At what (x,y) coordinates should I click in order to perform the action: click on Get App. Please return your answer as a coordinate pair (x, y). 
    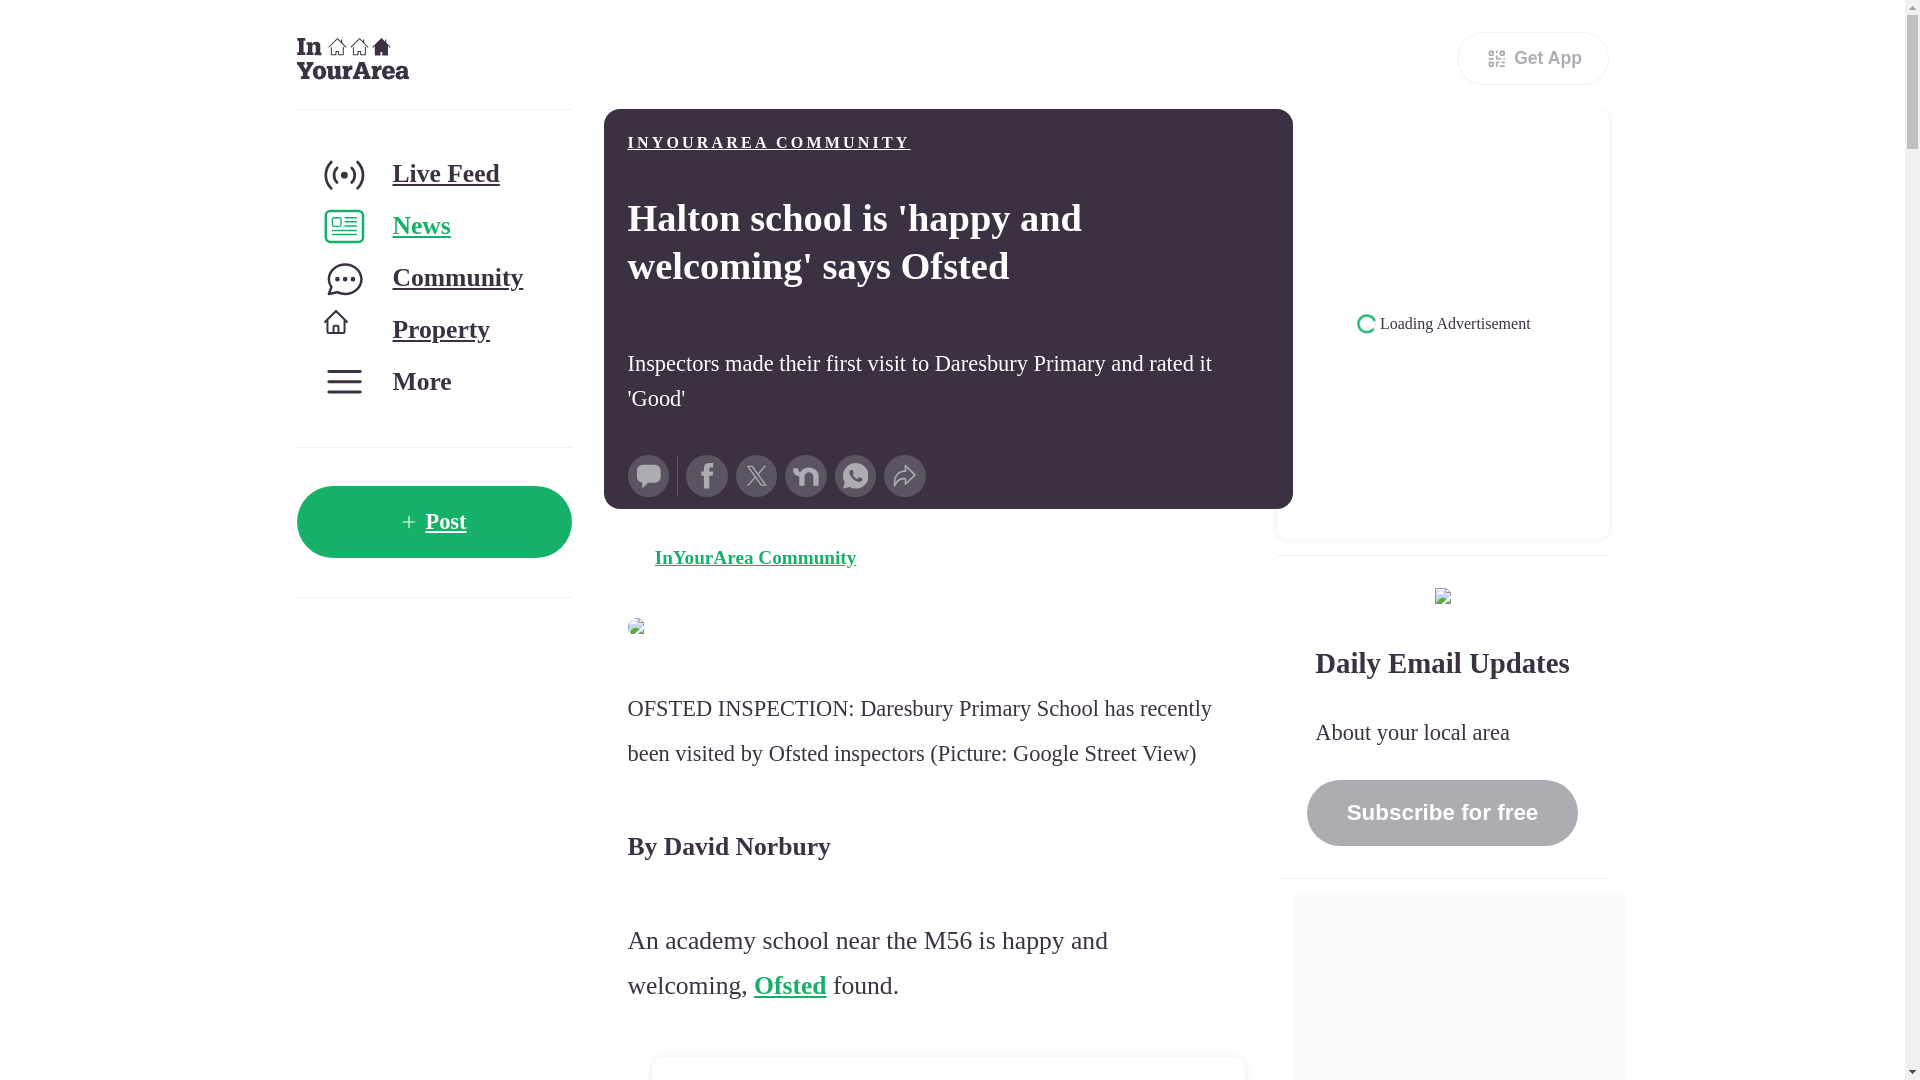
    Looking at the image, I should click on (1532, 58).